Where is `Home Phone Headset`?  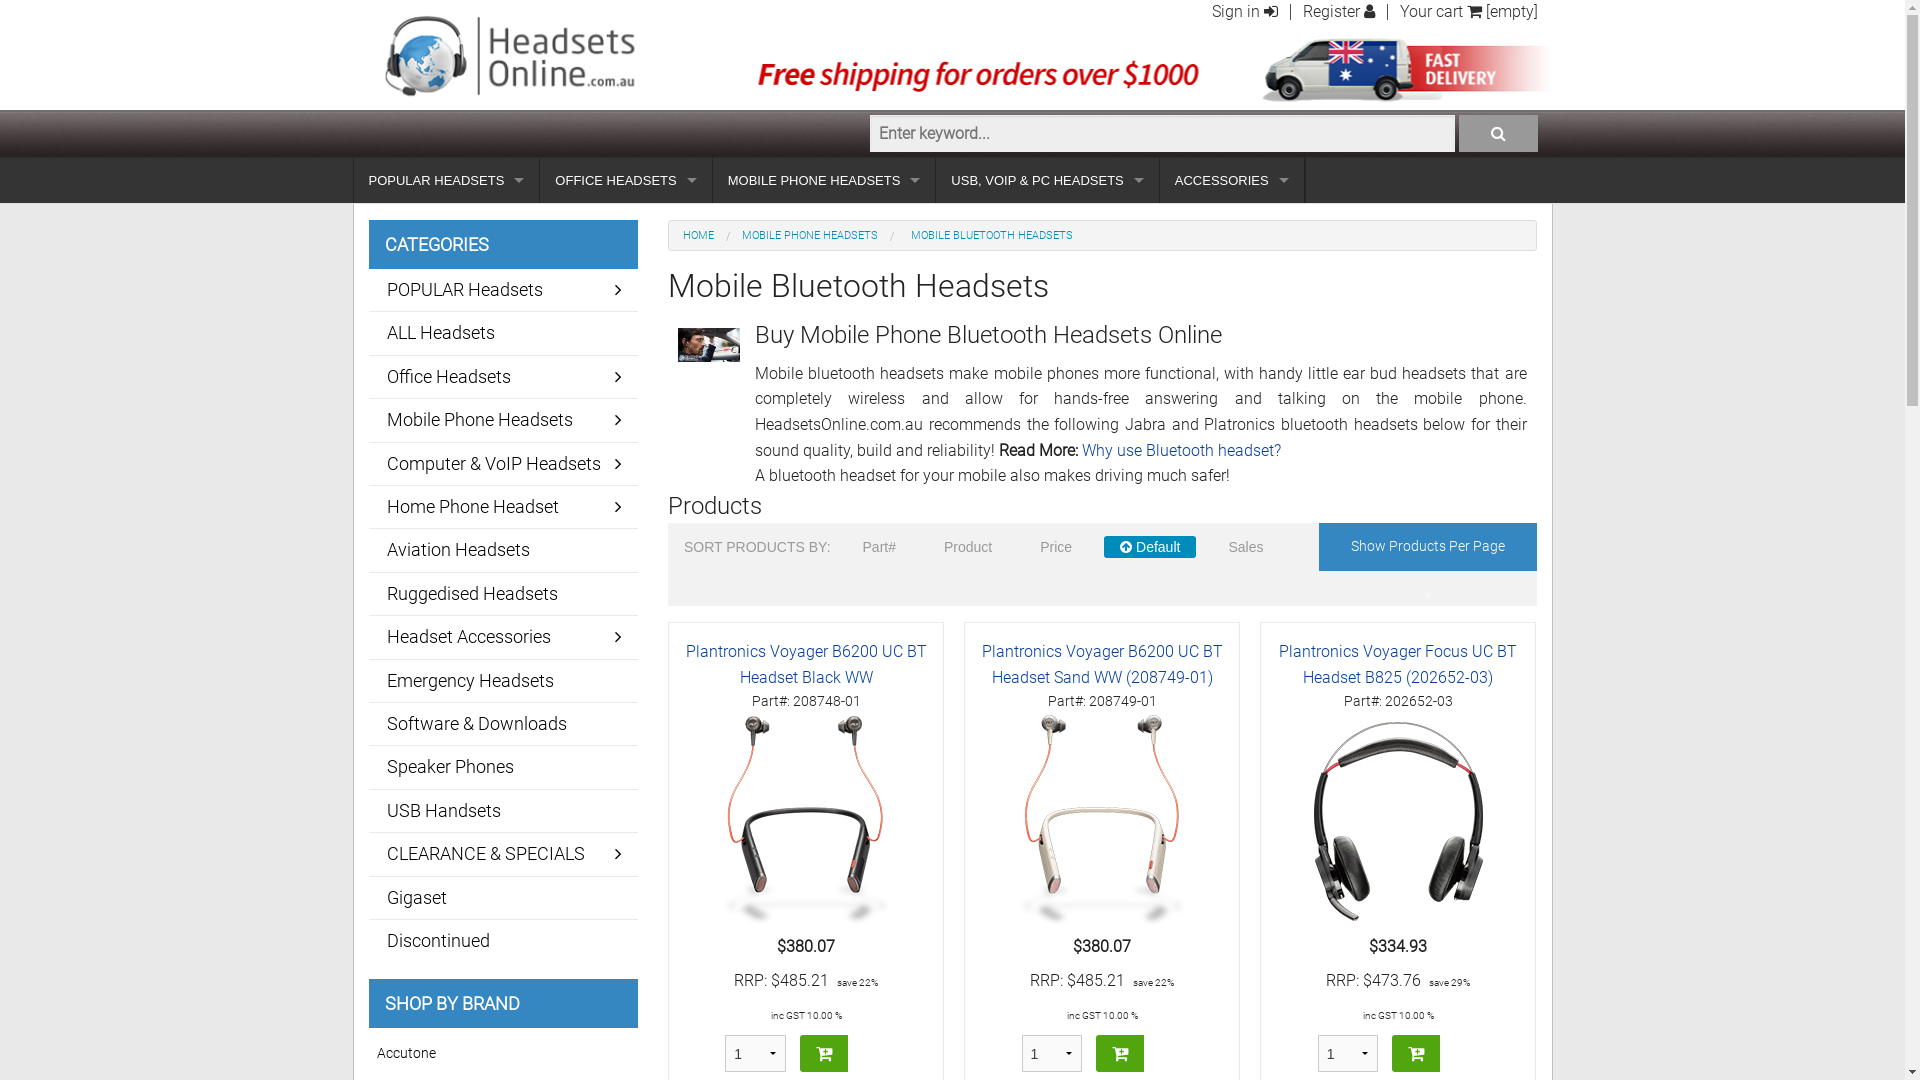
Home Phone Headset is located at coordinates (503, 507).